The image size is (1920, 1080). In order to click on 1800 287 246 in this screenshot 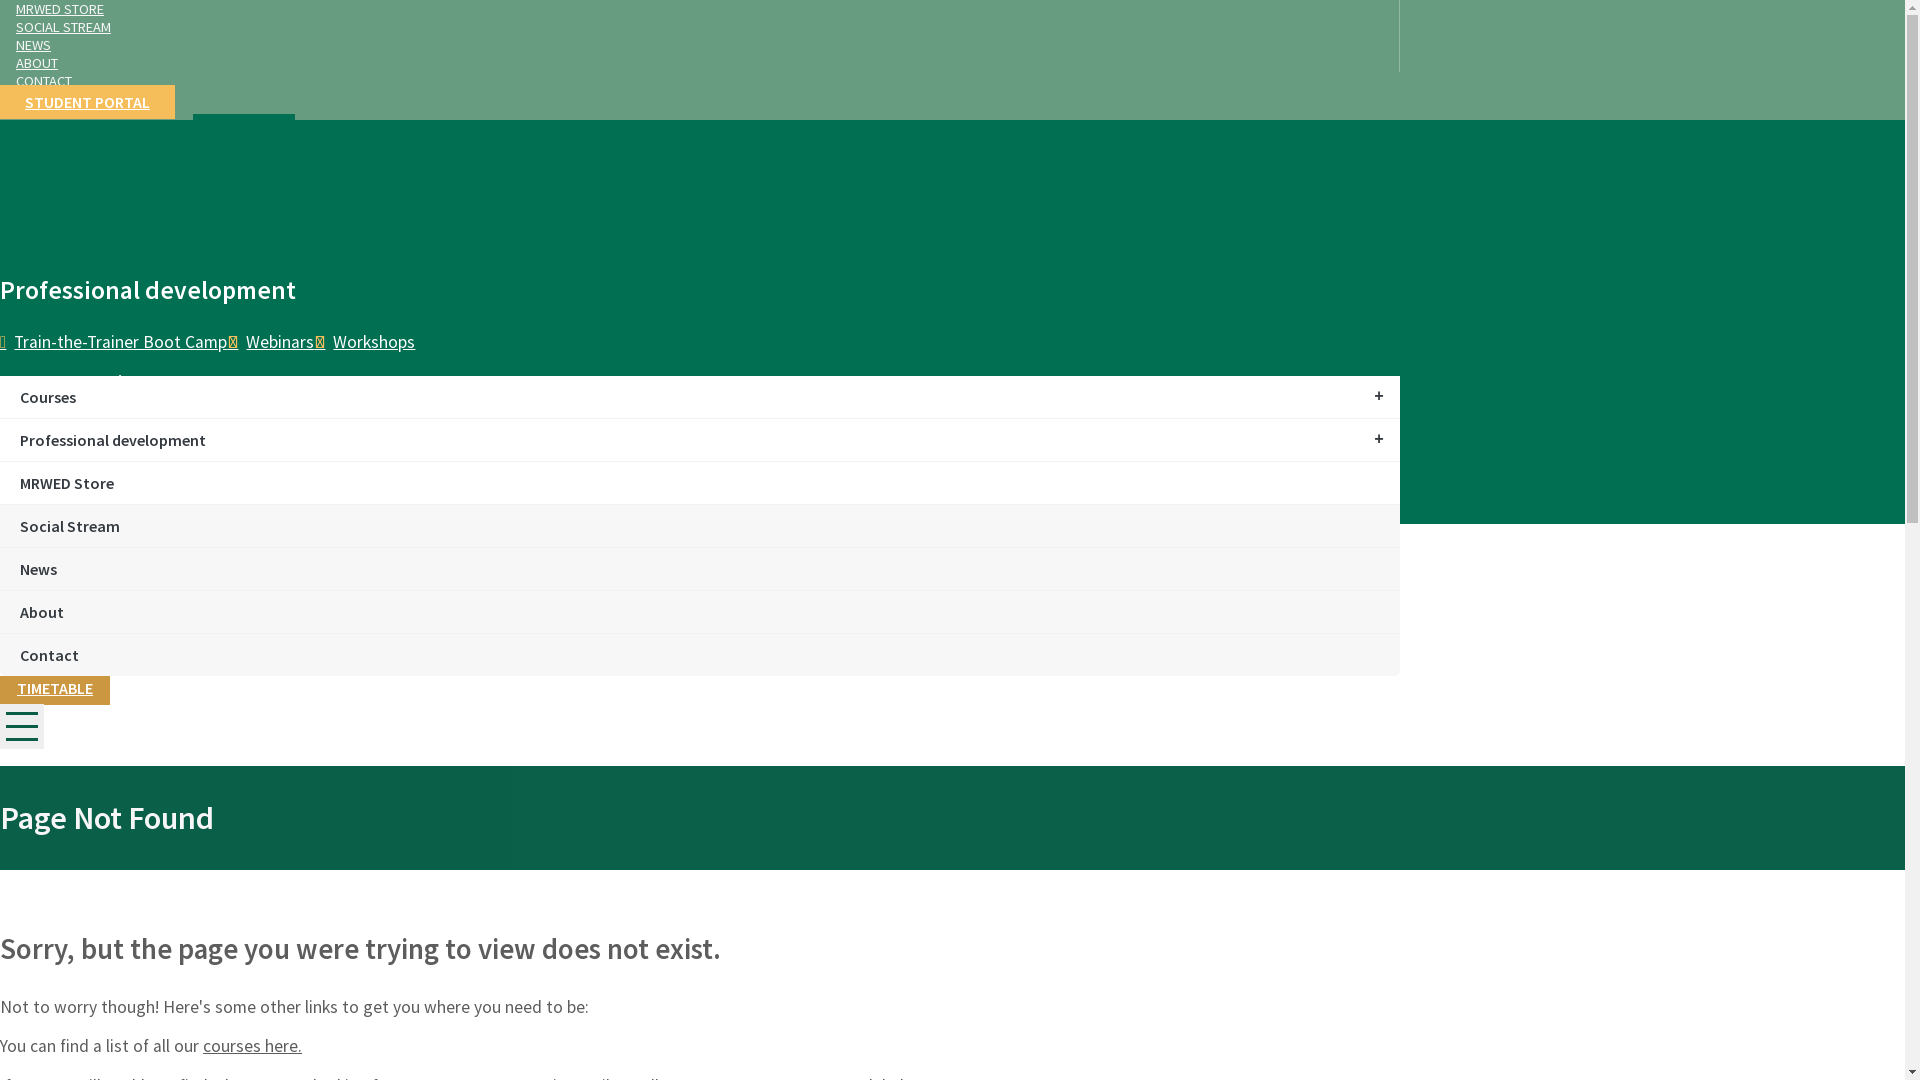, I will do `click(257, 421)`.